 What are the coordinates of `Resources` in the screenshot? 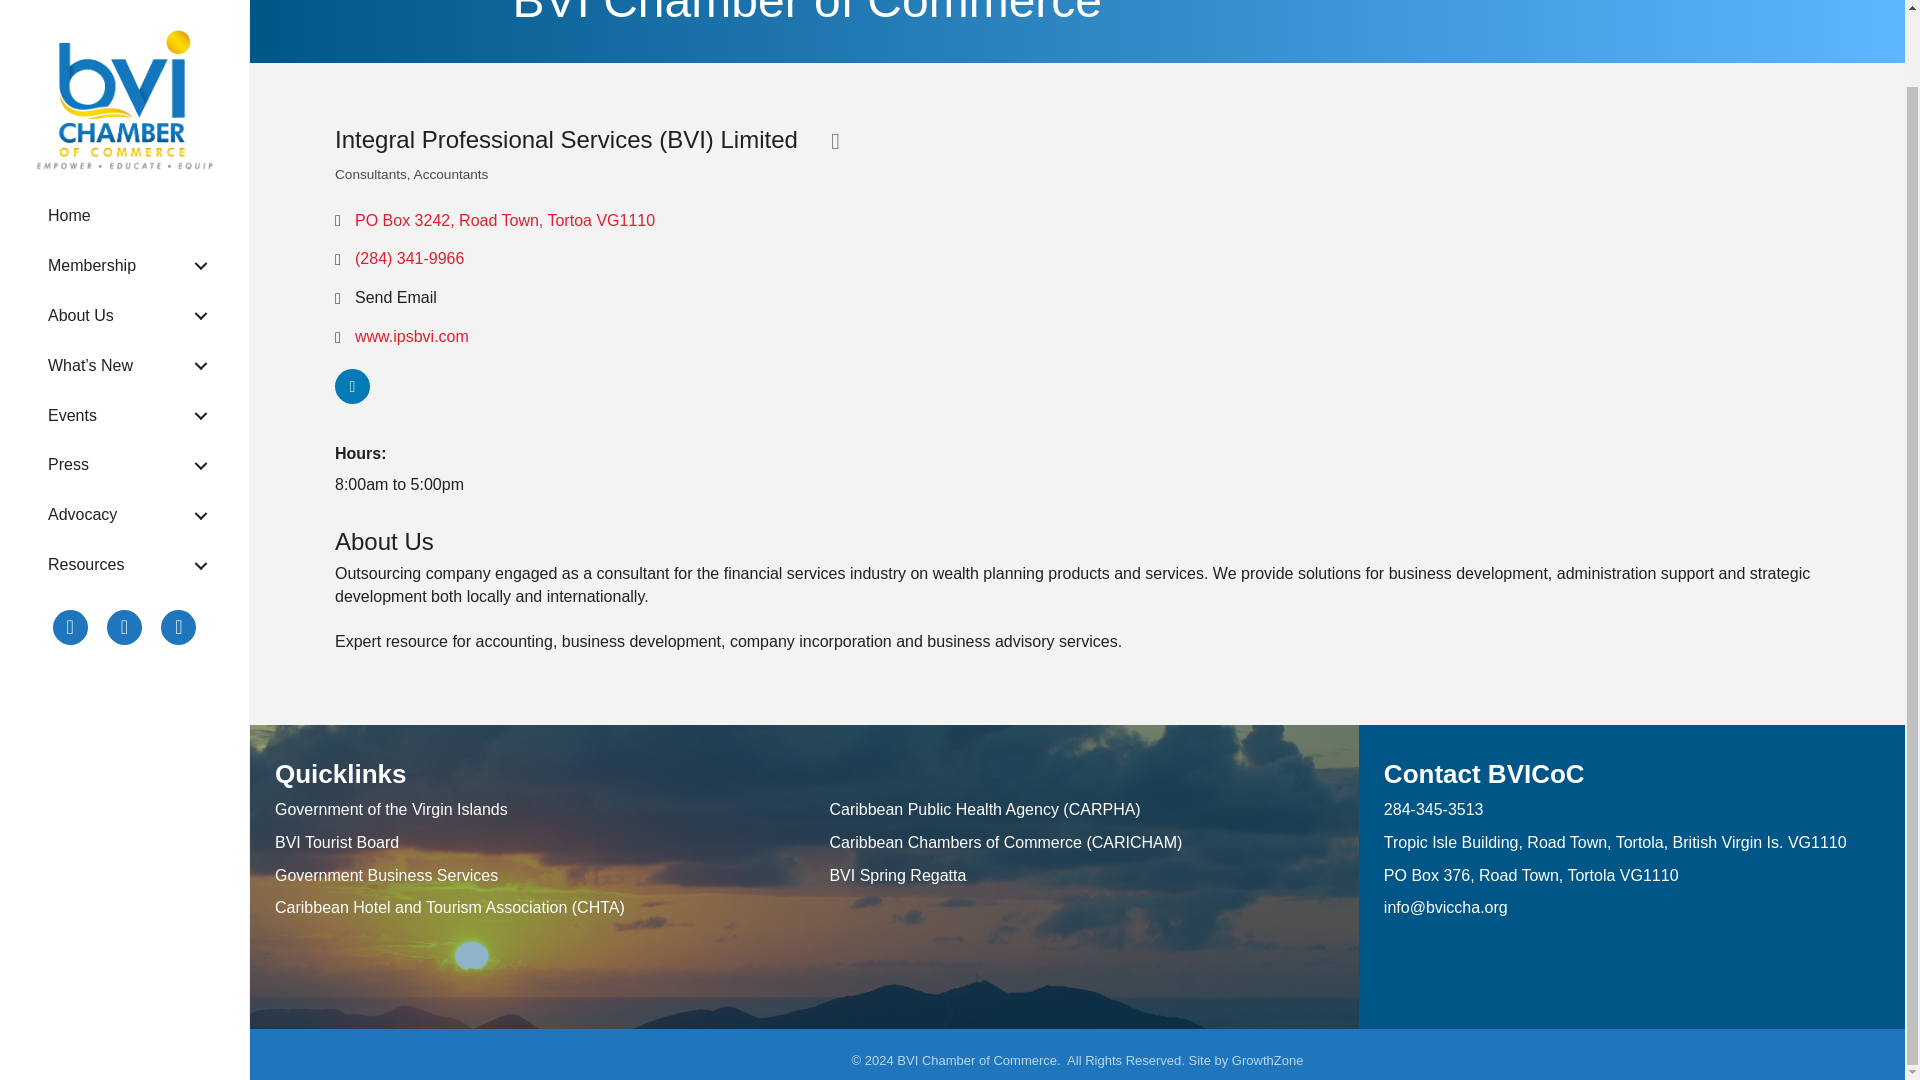 It's located at (124, 485).